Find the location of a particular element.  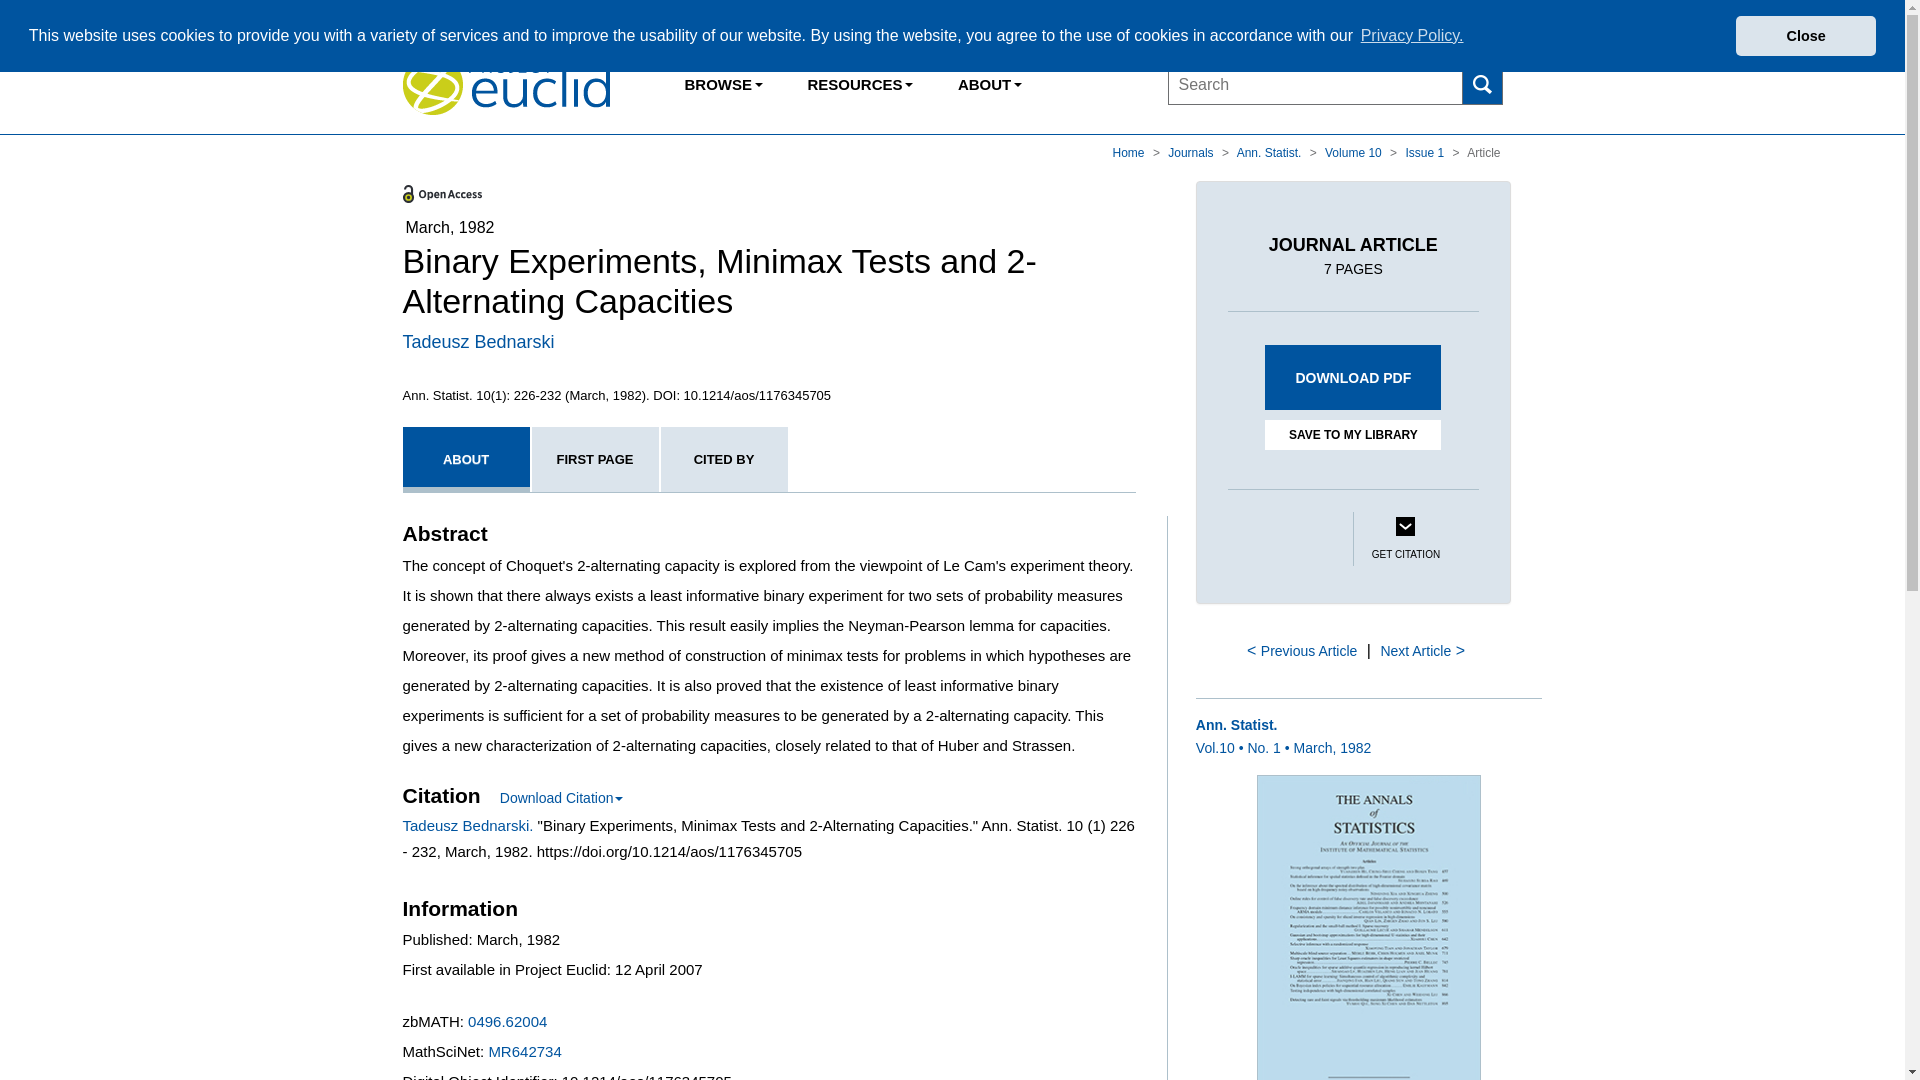

Volume 10 is located at coordinates (1354, 152).